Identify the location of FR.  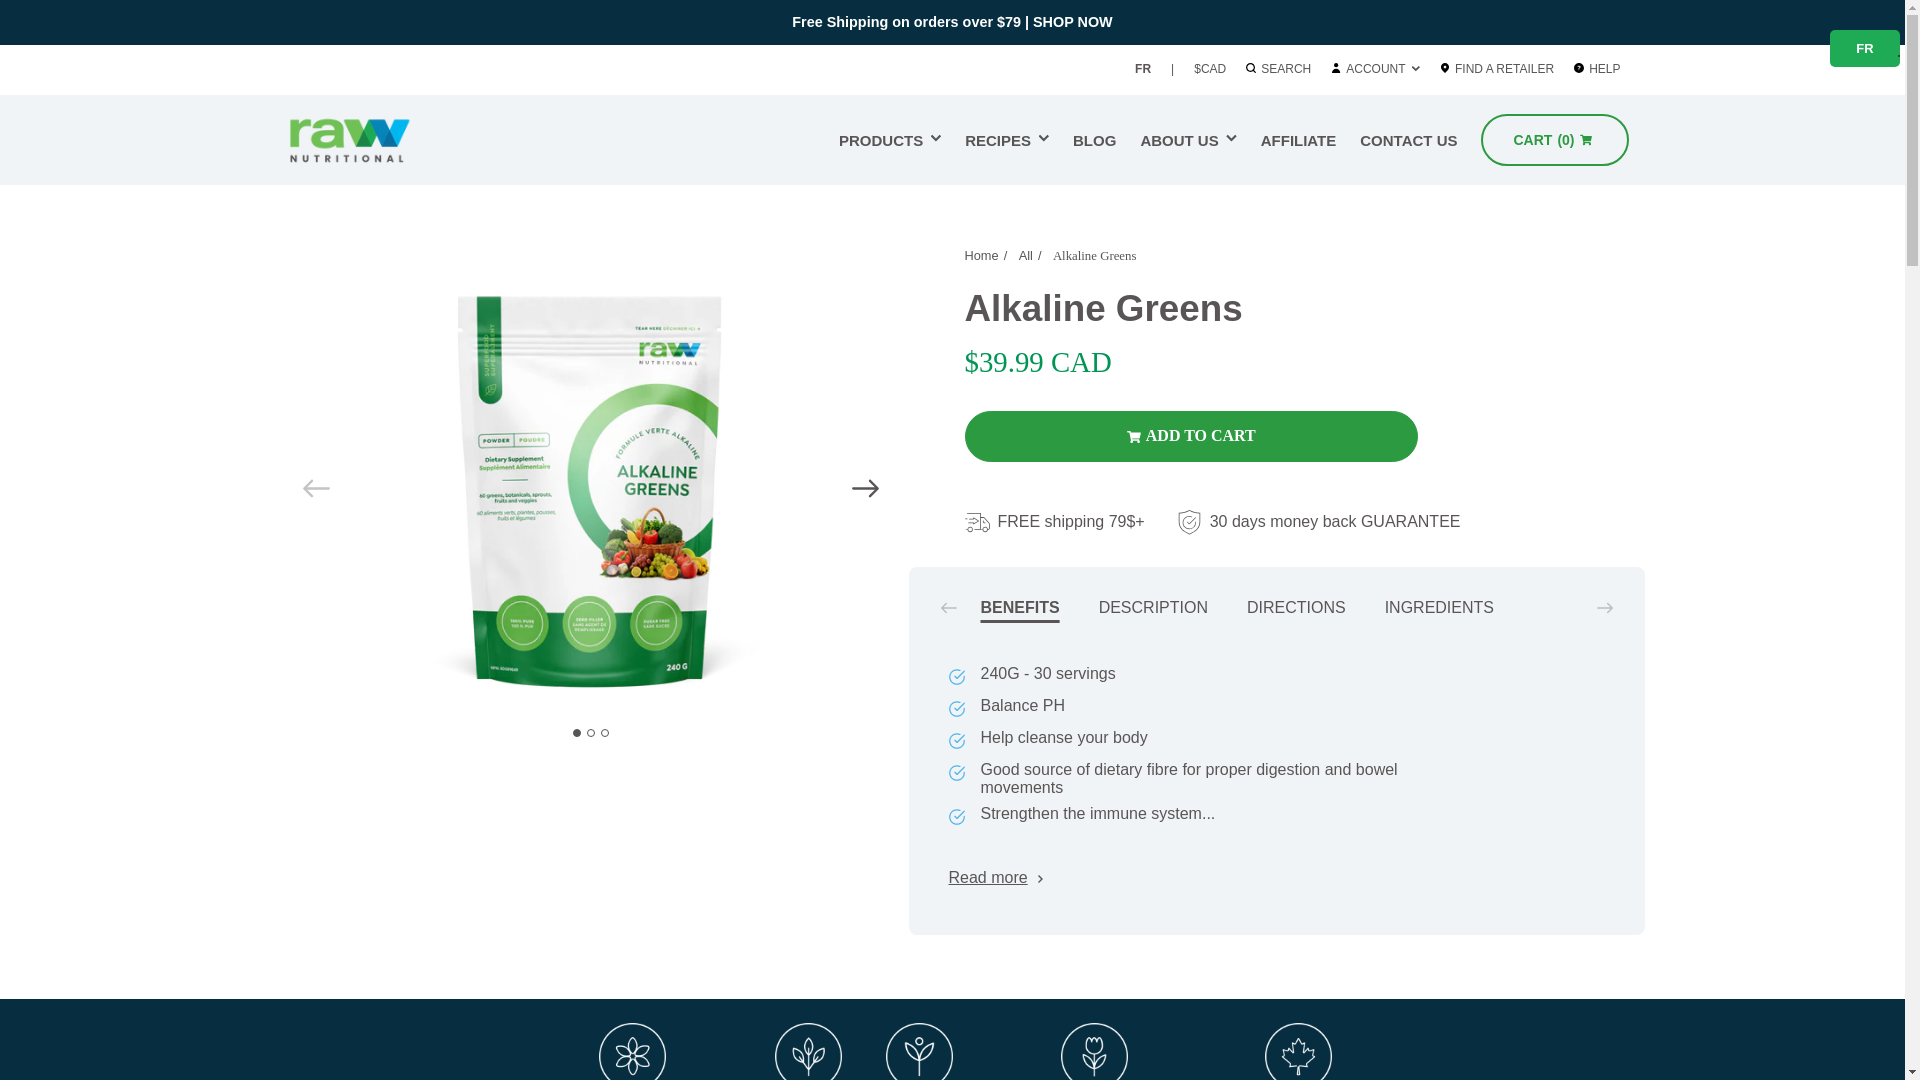
(936, 138).